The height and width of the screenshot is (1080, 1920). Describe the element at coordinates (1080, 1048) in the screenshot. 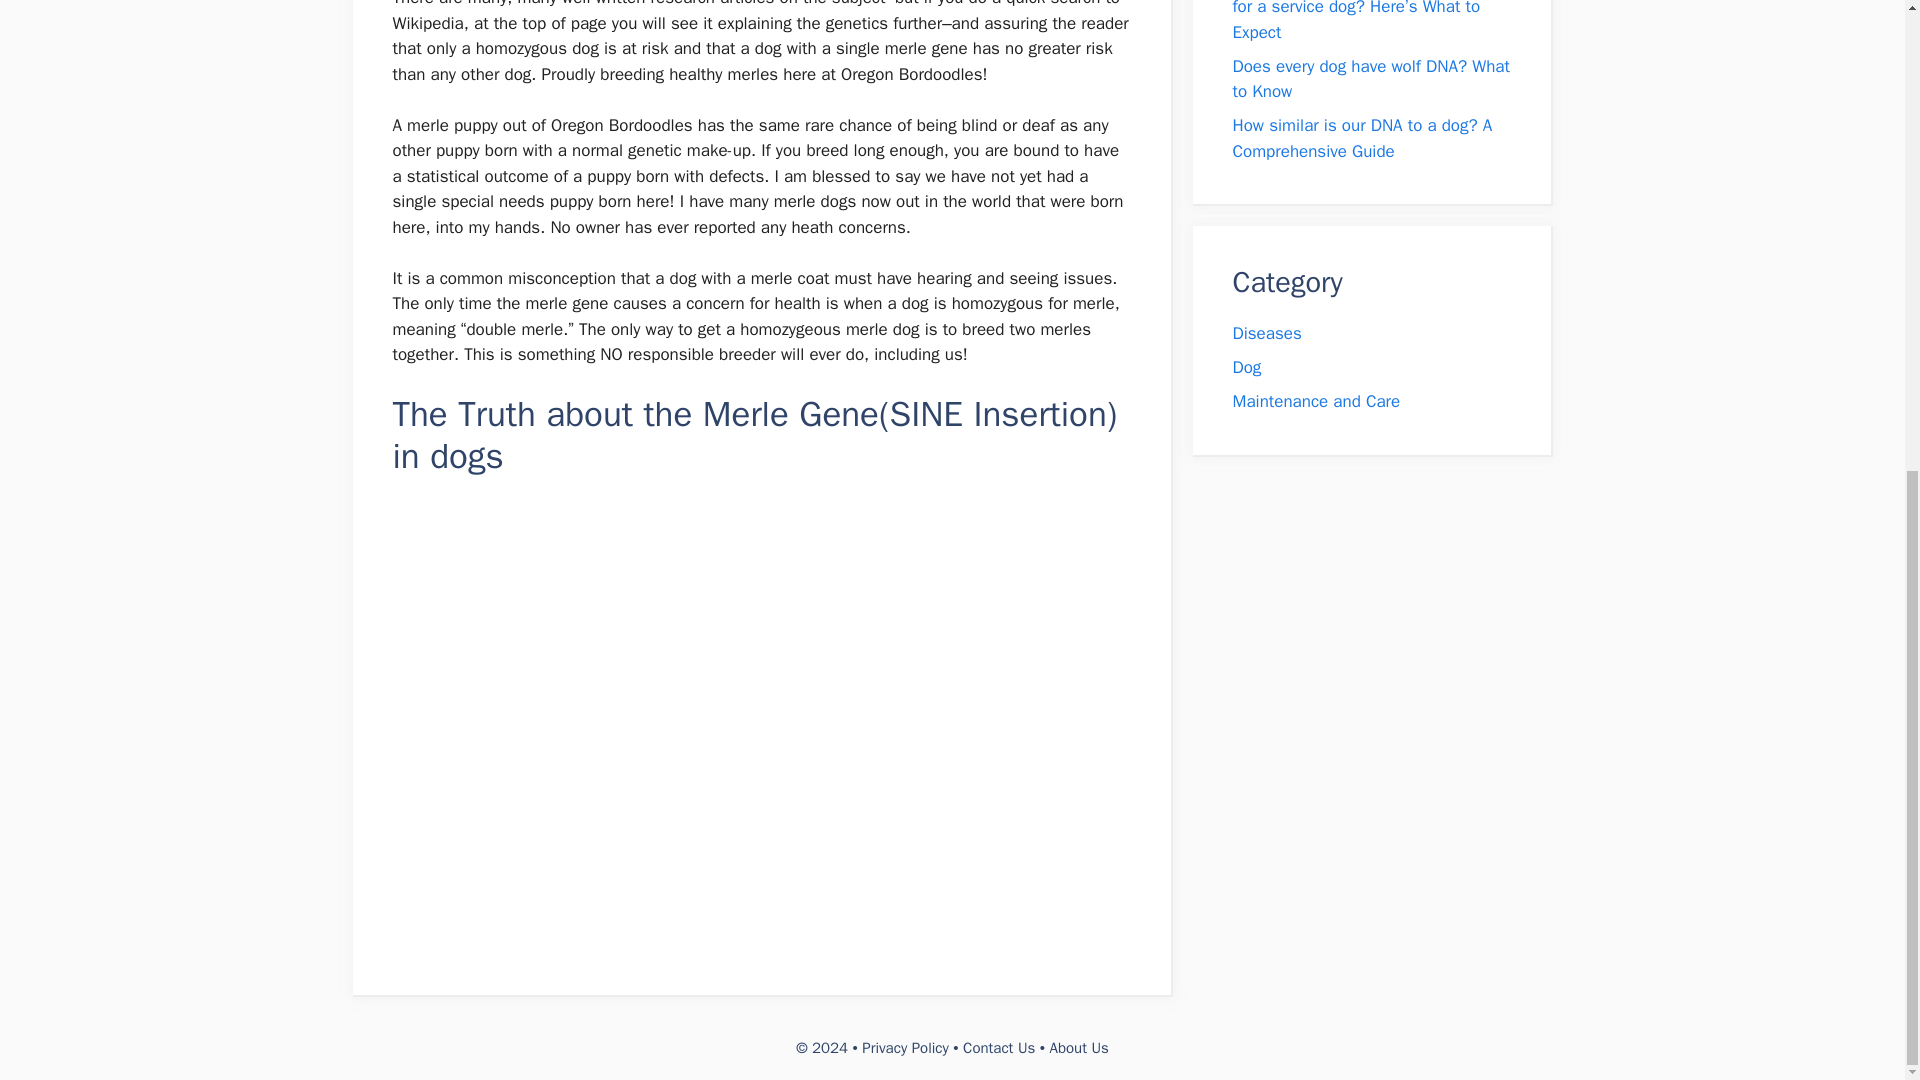

I see `About Us` at that location.